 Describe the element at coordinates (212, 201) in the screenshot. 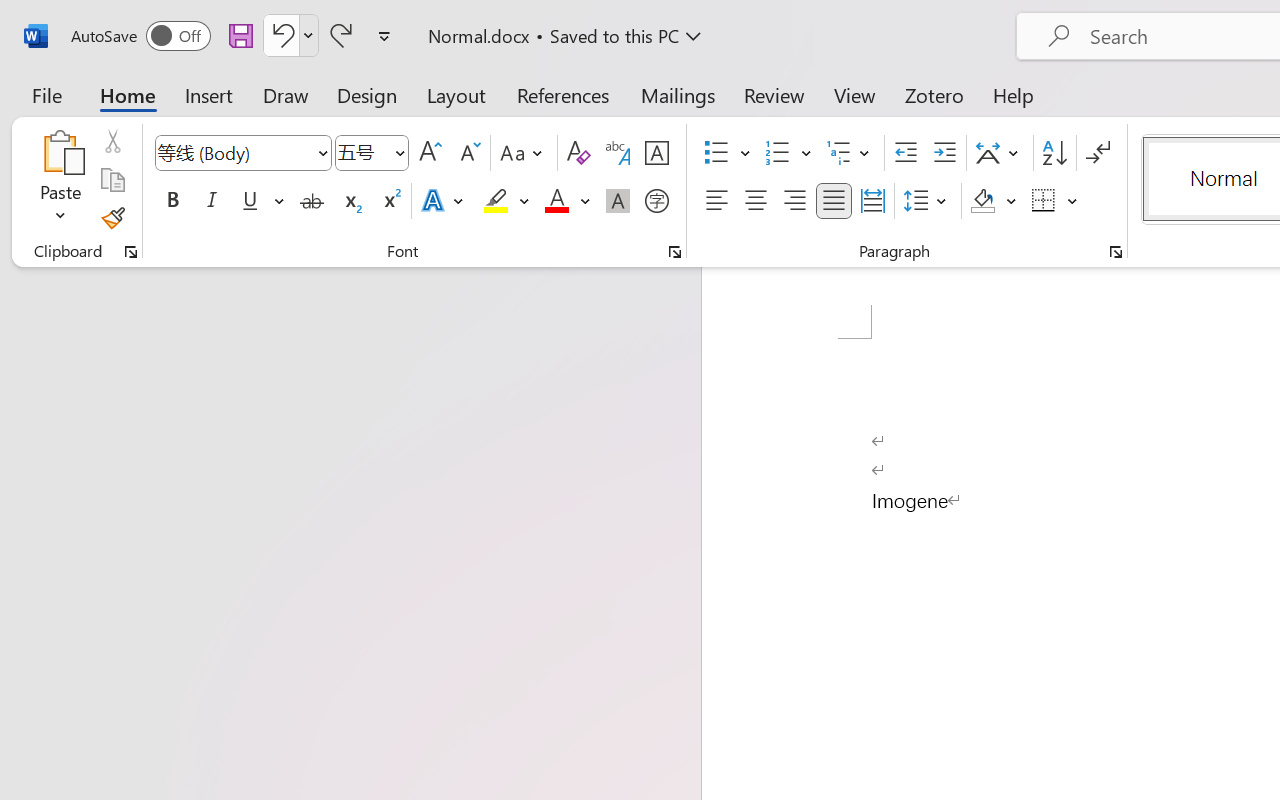

I see `Italic` at that location.